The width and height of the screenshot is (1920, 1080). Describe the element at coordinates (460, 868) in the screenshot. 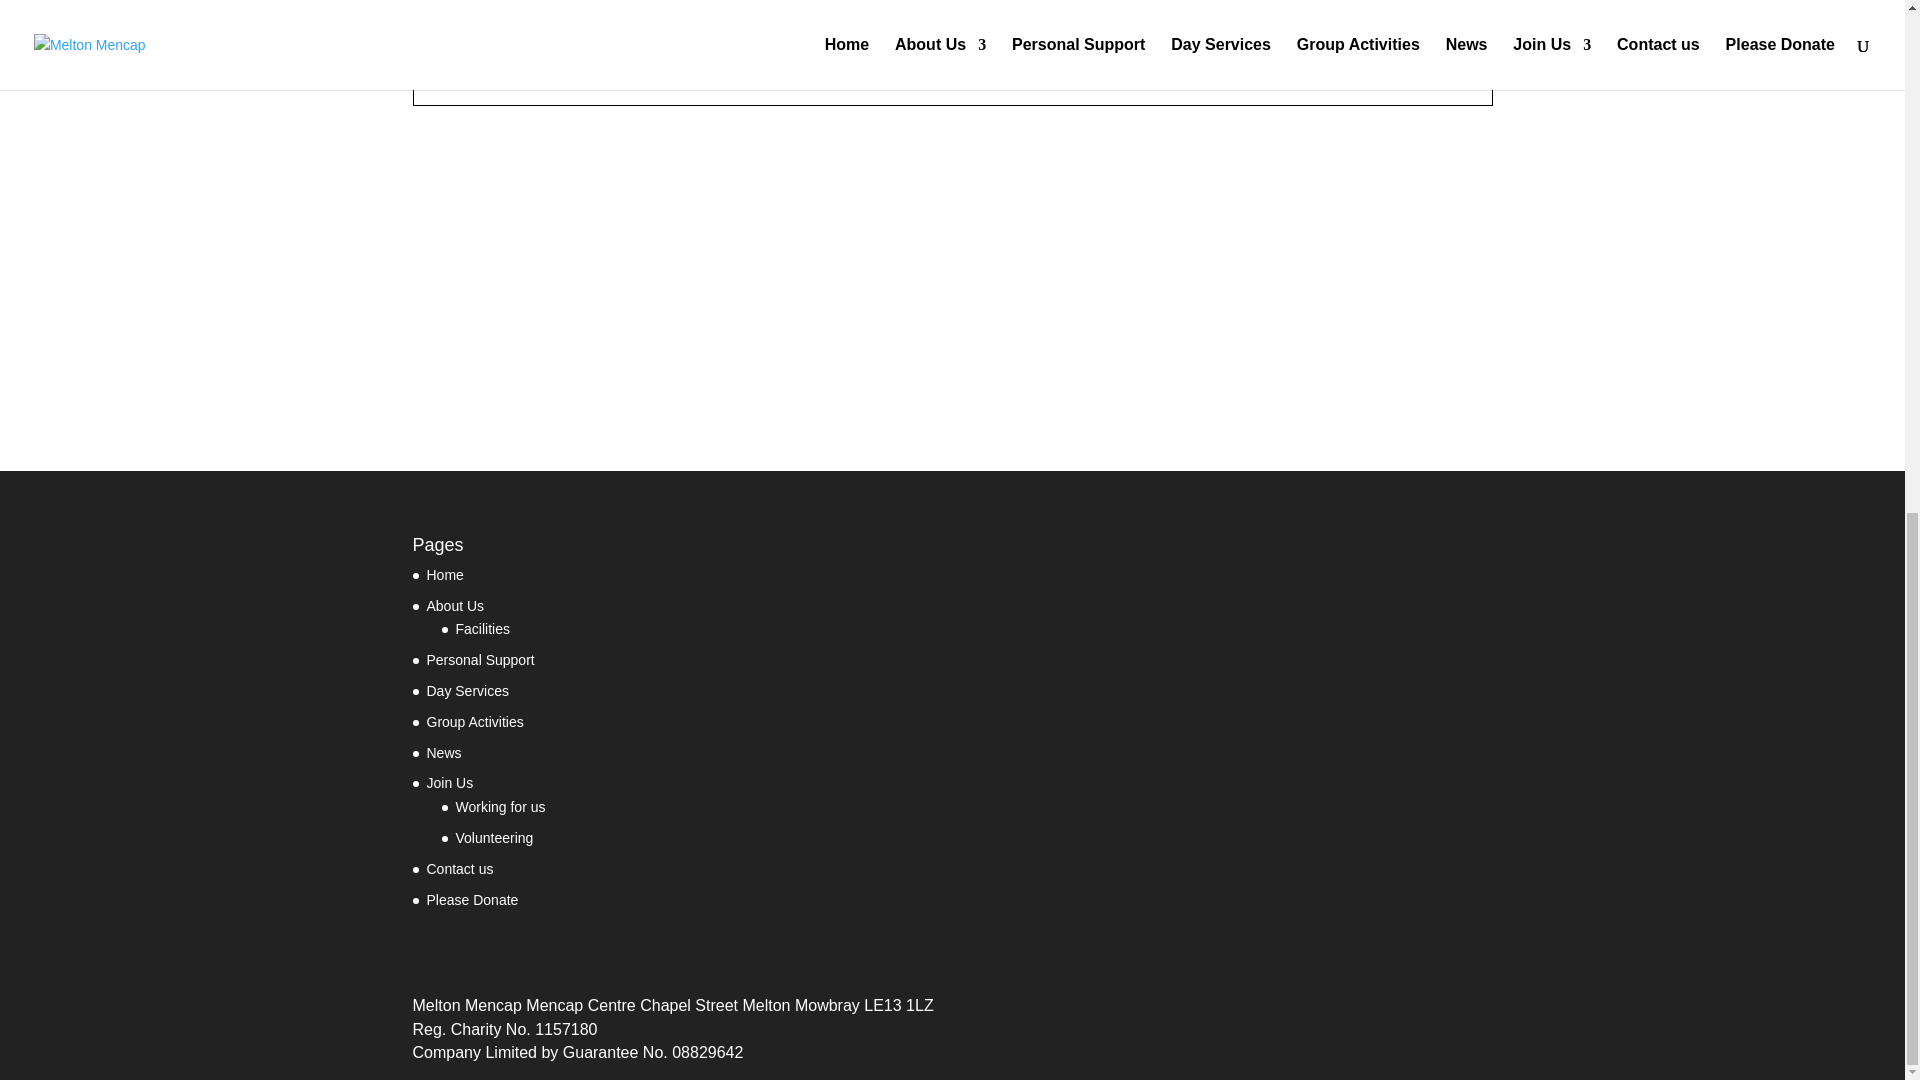

I see `Contact us` at that location.